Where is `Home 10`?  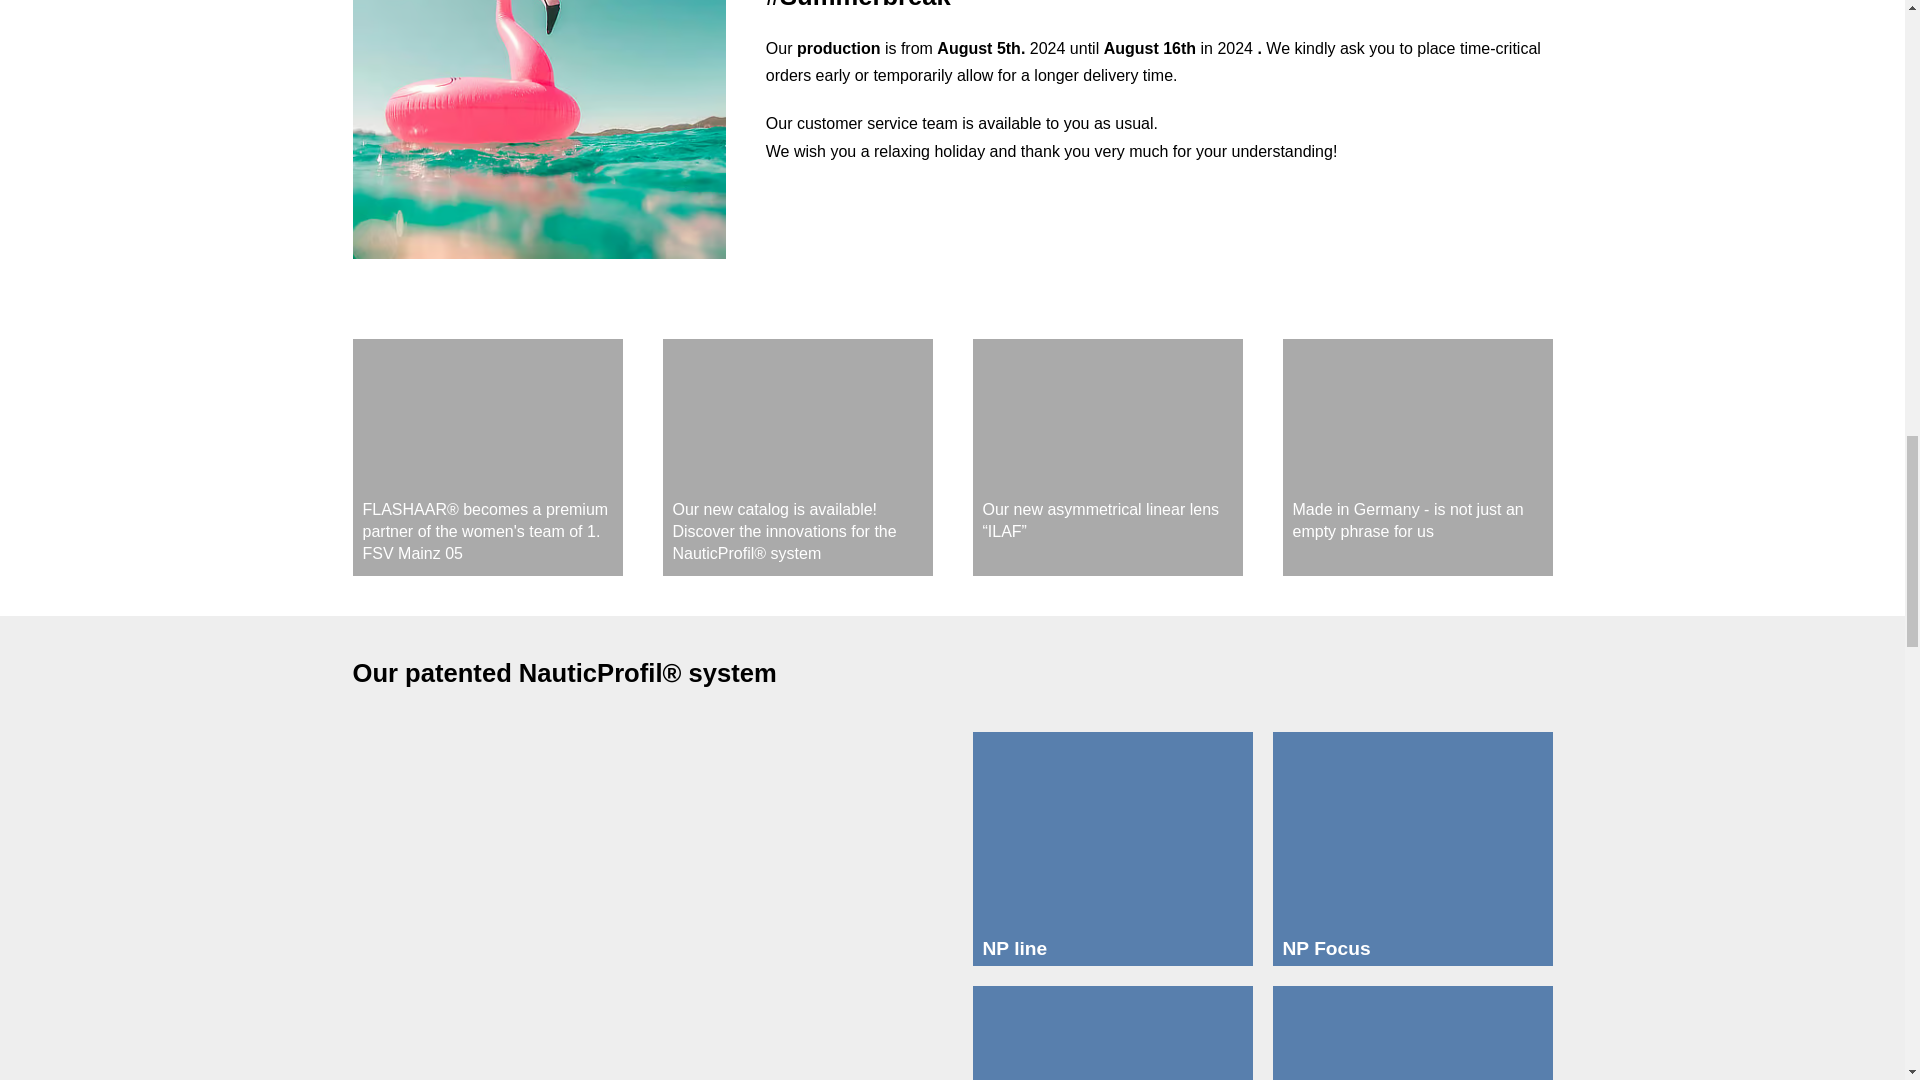
Home 10 is located at coordinates (1106, 414).